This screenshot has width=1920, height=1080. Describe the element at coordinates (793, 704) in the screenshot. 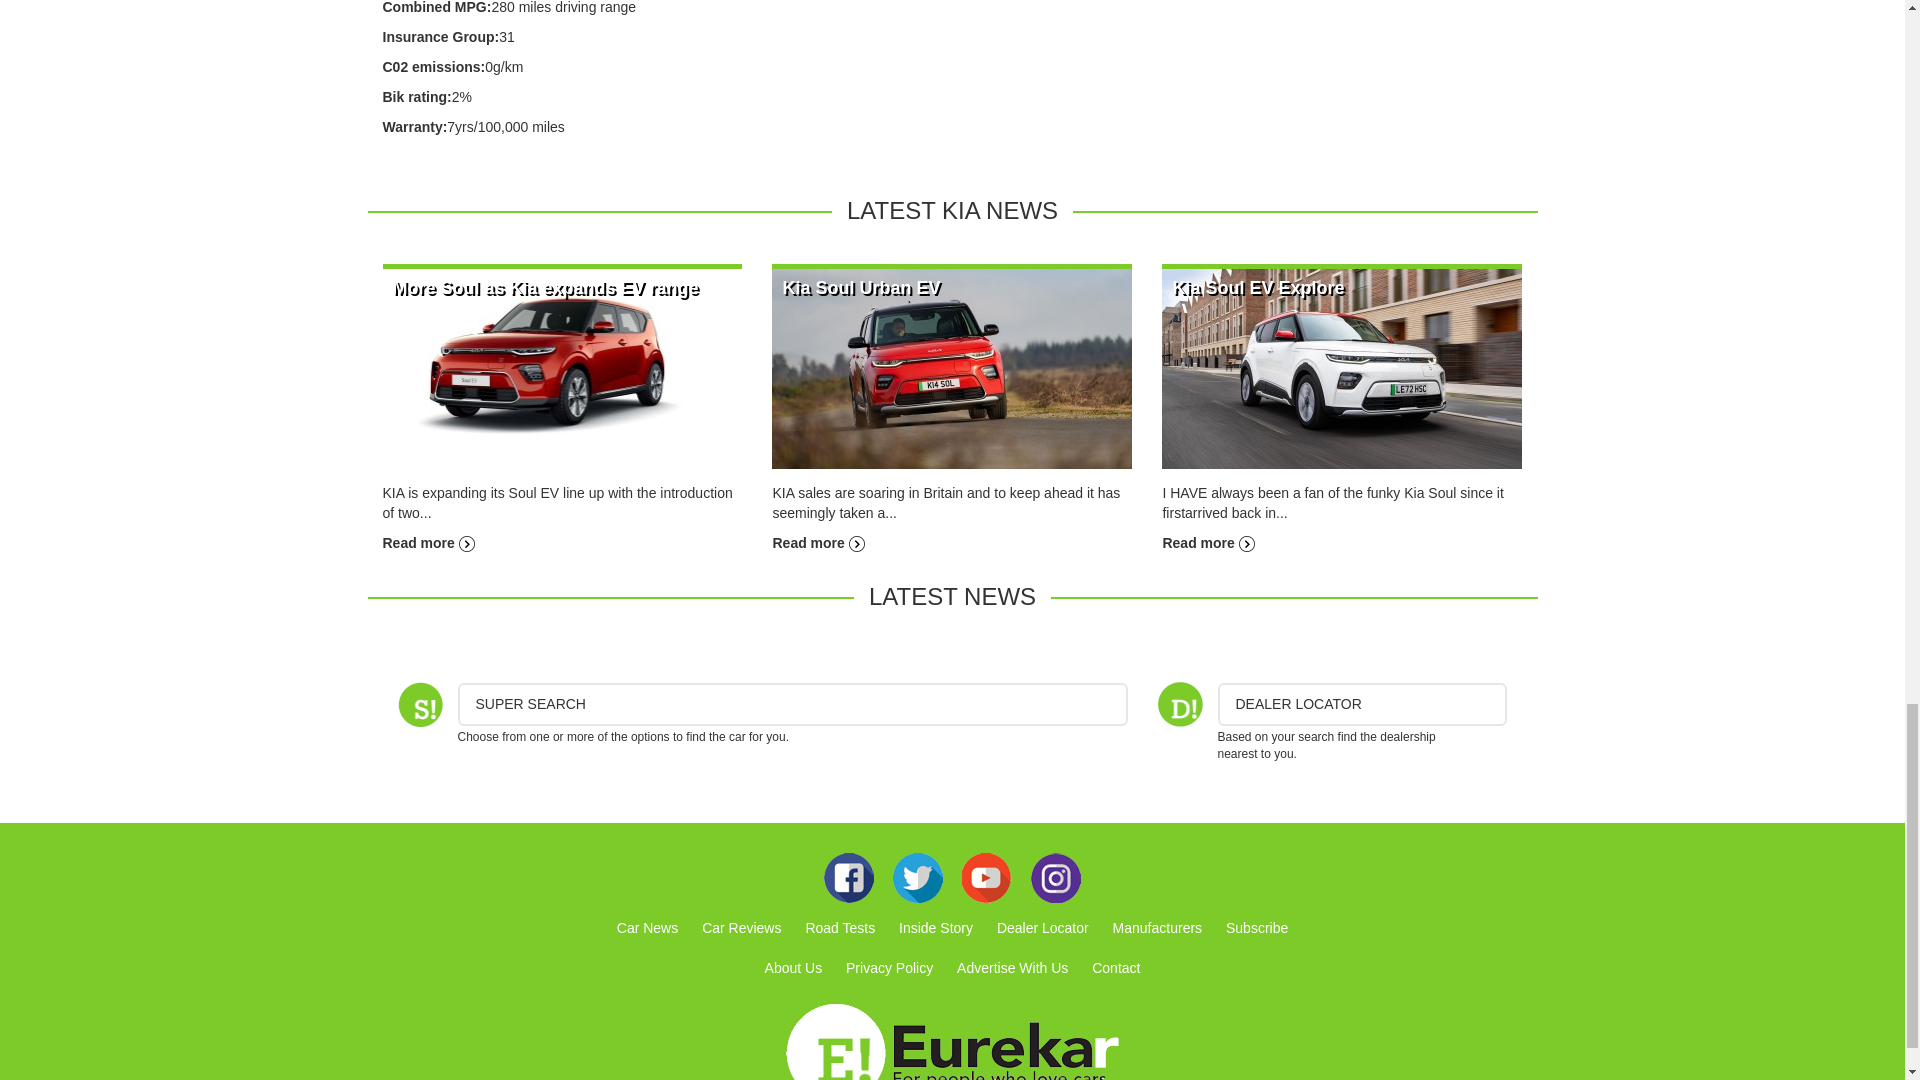

I see `SUPER SEARCH` at that location.